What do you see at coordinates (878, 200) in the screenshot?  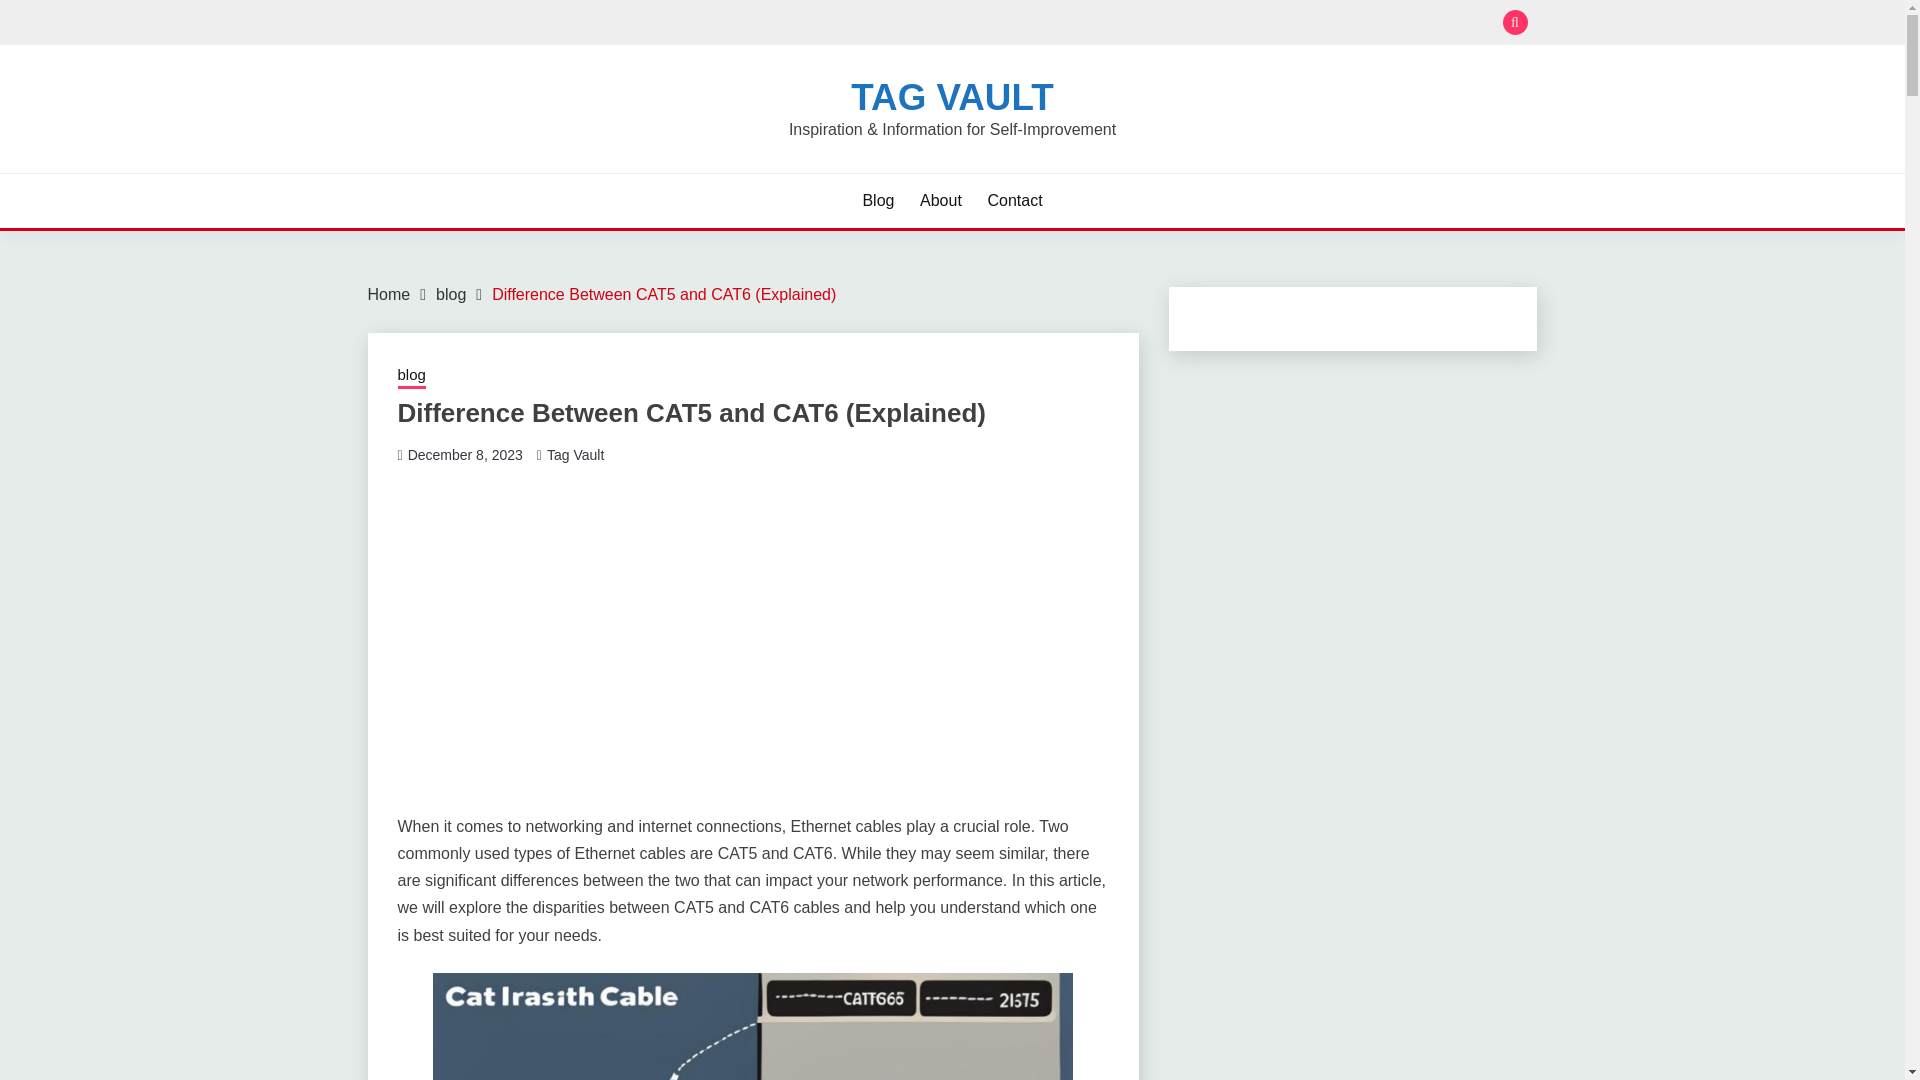 I see `Blog` at bounding box center [878, 200].